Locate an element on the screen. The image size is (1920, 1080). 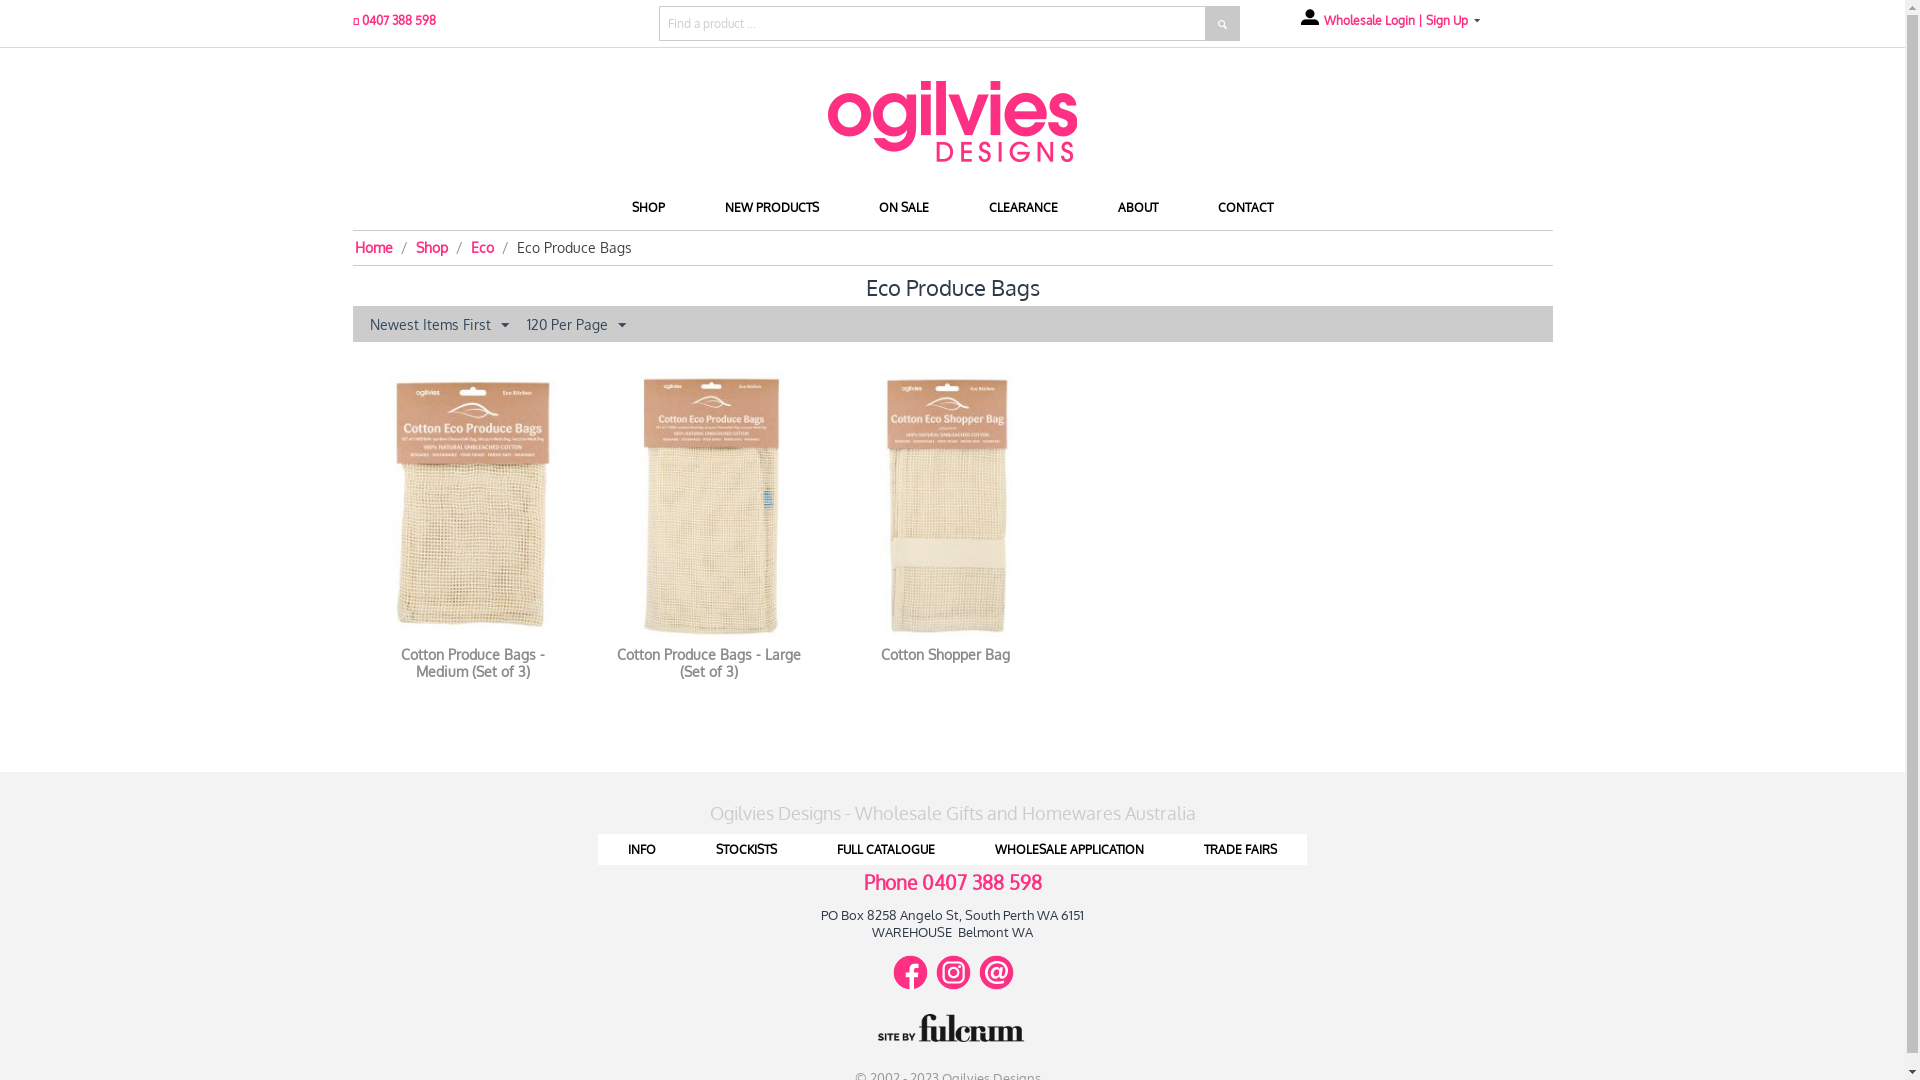
Home is located at coordinates (952, 122).